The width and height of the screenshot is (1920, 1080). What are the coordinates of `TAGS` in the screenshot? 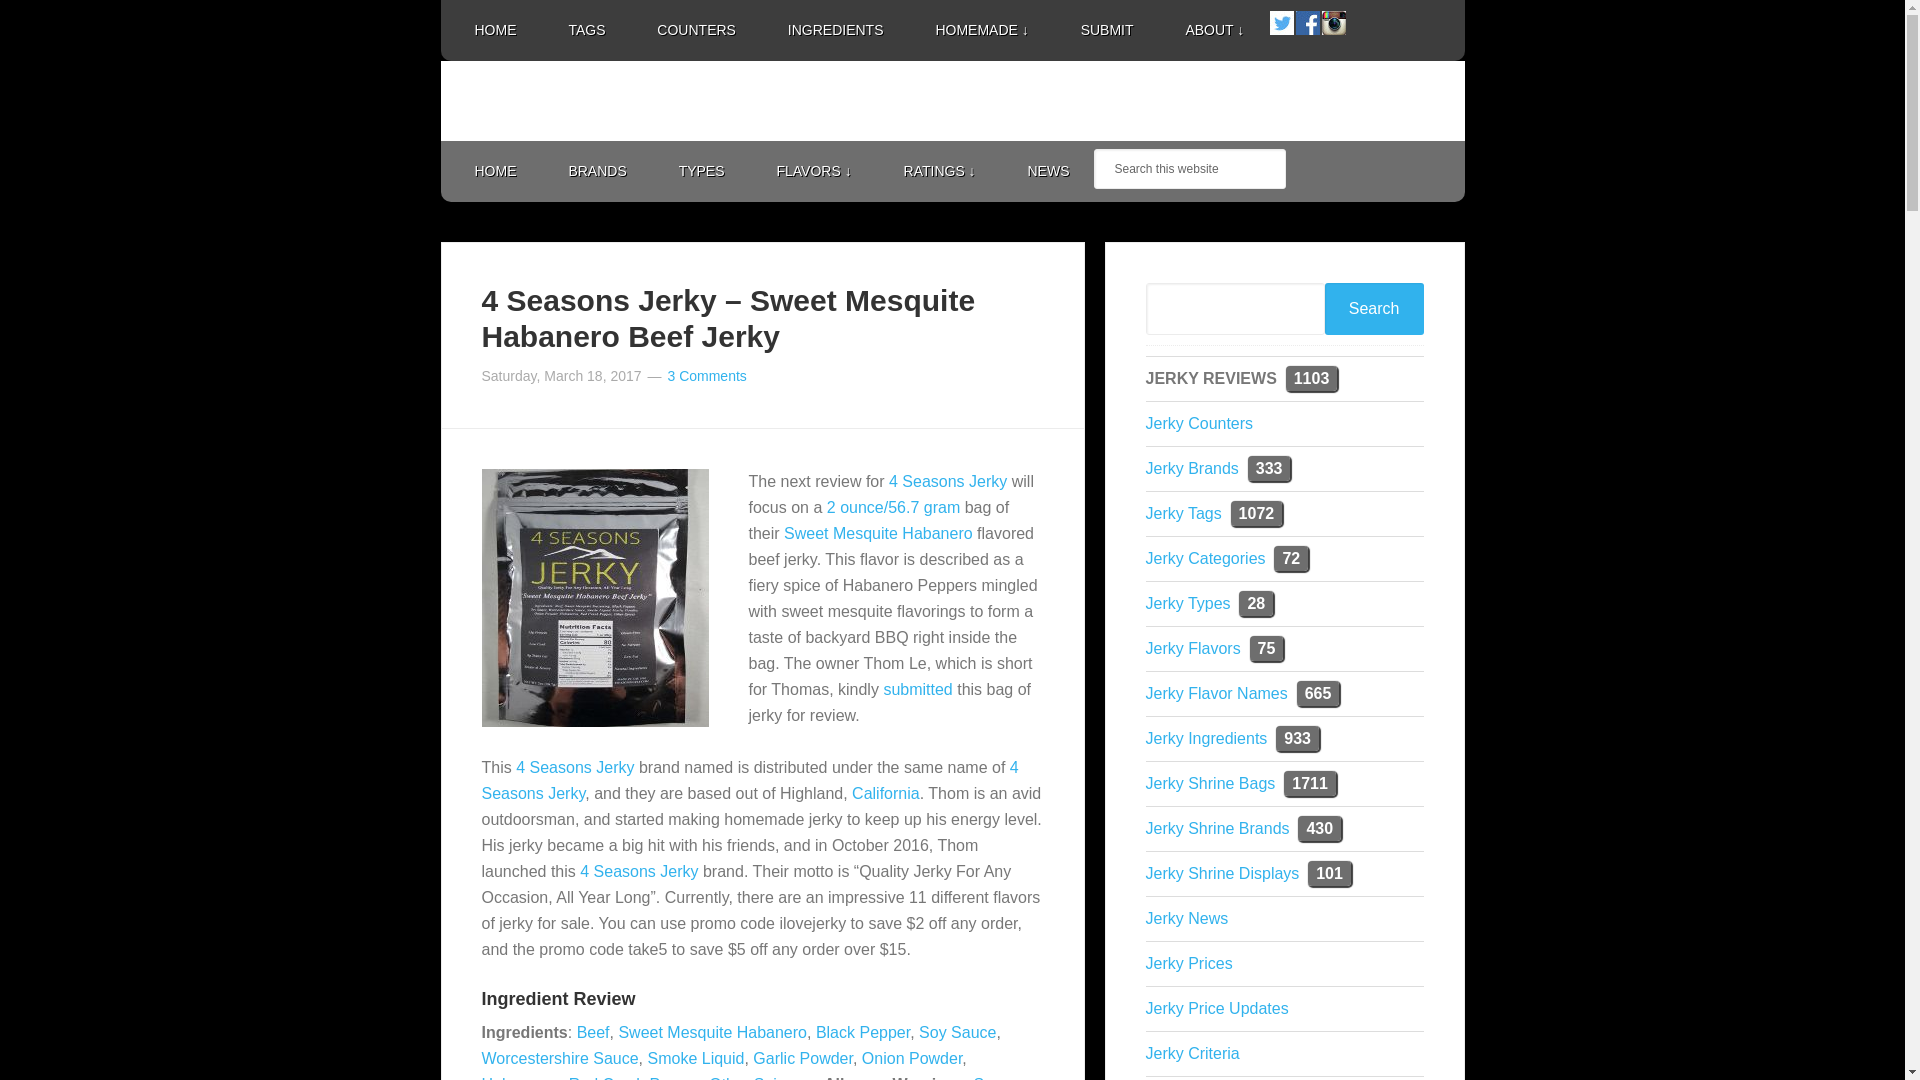 It's located at (586, 30).